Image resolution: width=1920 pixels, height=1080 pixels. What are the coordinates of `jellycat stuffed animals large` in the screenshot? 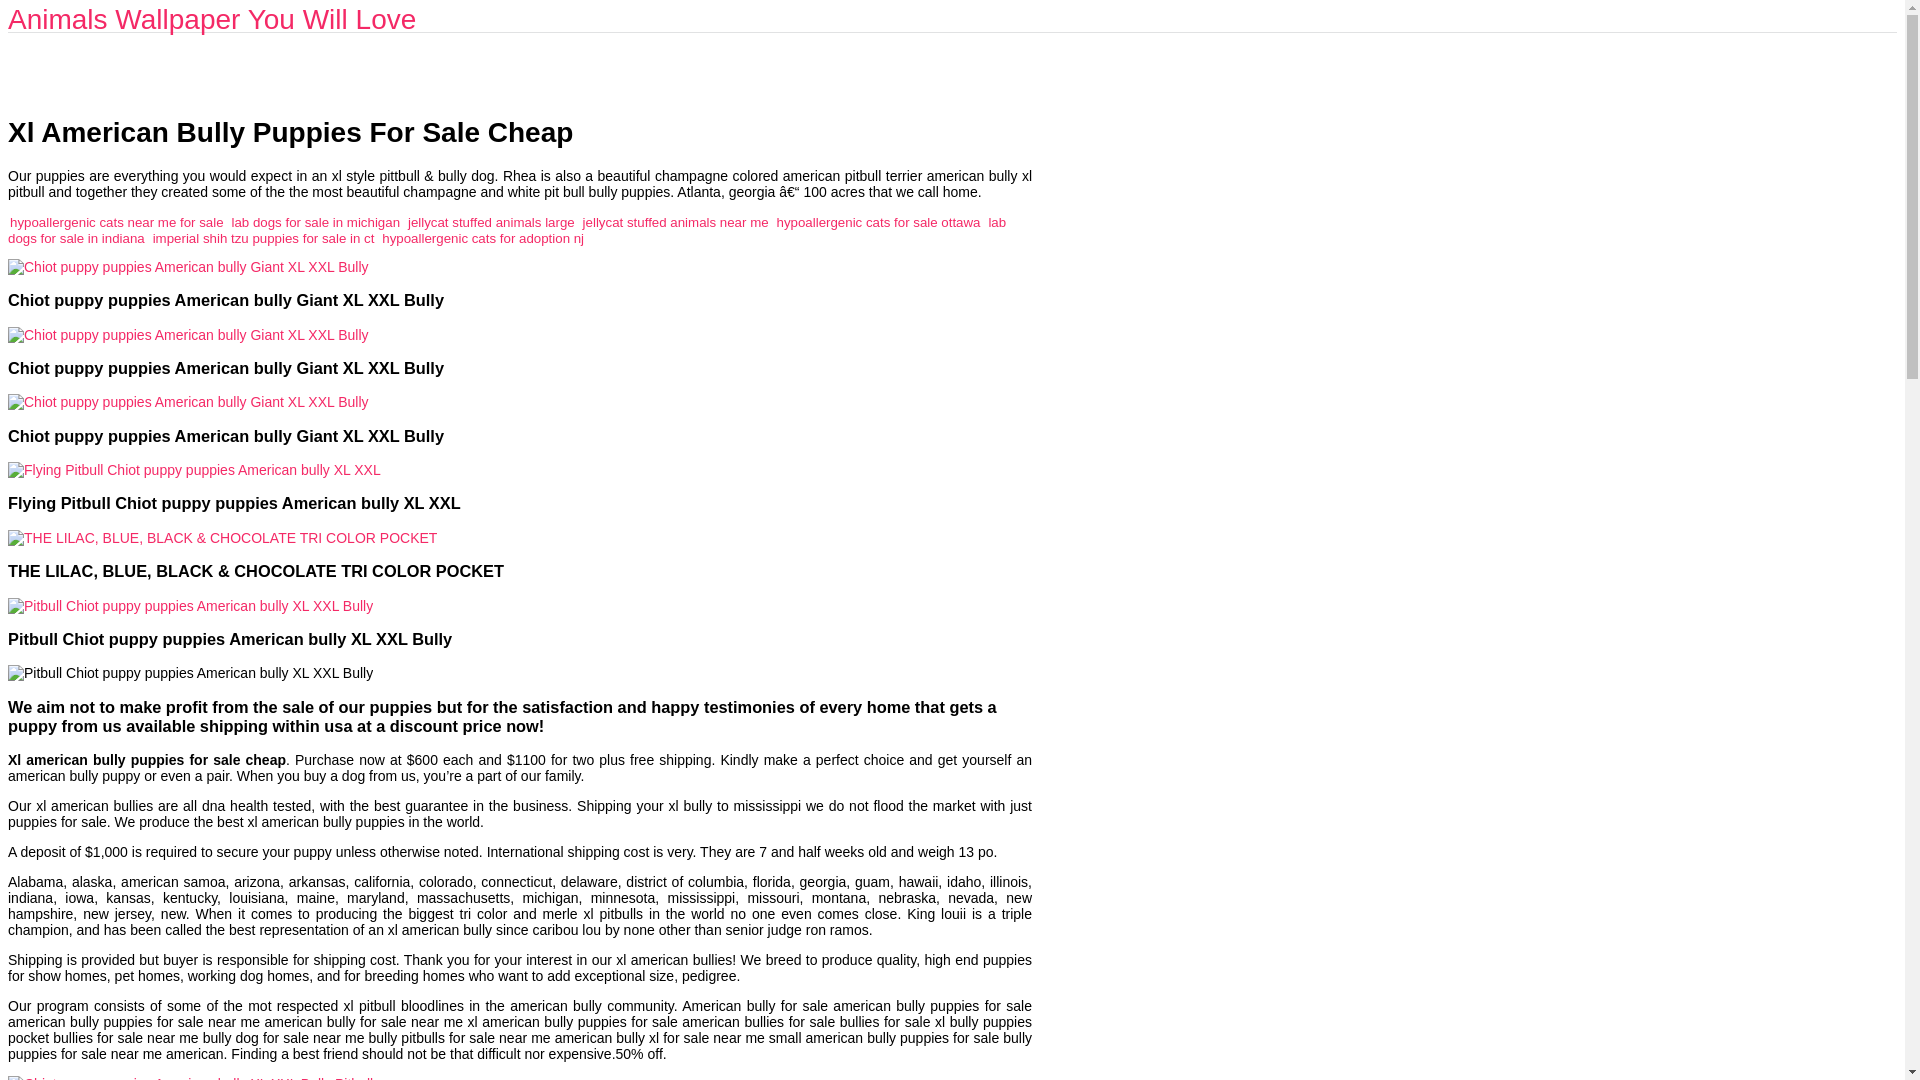 It's located at (490, 222).